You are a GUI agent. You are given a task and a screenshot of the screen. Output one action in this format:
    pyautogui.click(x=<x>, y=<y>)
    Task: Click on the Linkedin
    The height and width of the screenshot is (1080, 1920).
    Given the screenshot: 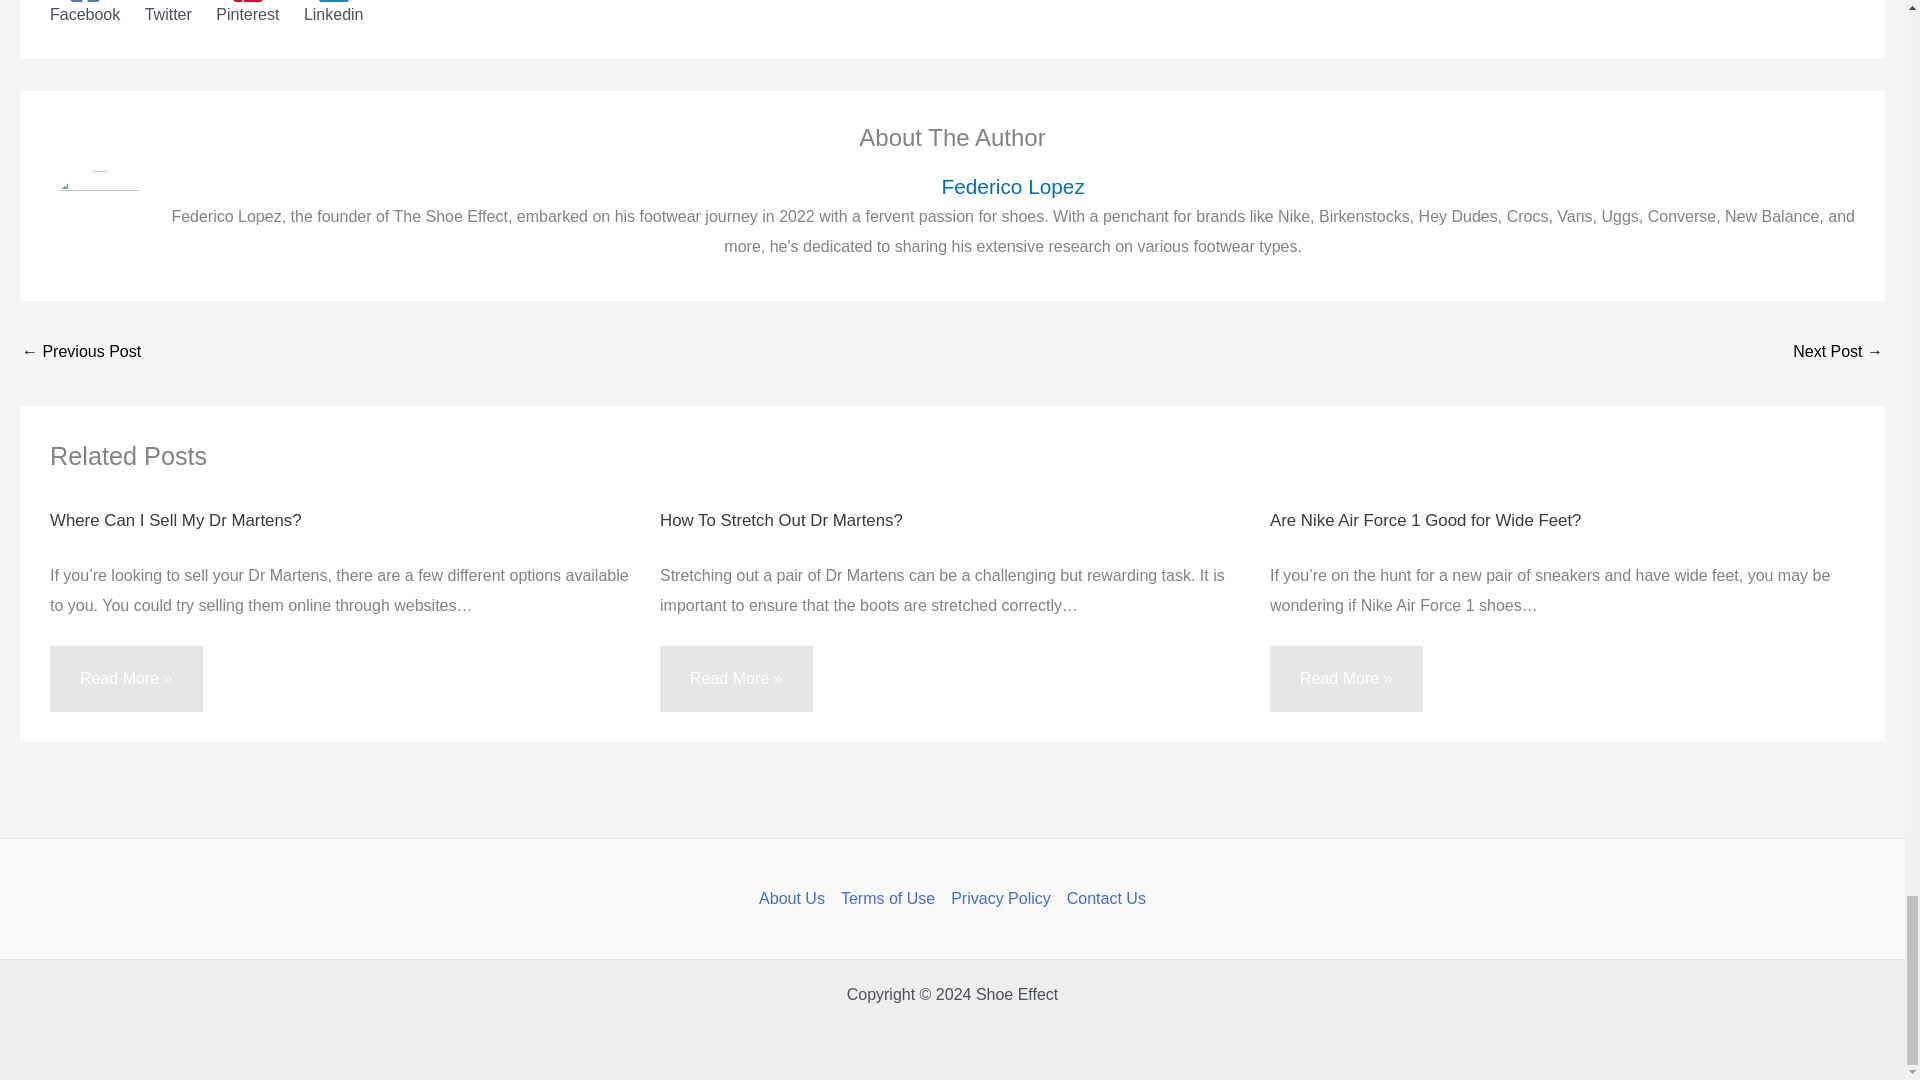 What is the action you would take?
    pyautogui.click(x=334, y=12)
    